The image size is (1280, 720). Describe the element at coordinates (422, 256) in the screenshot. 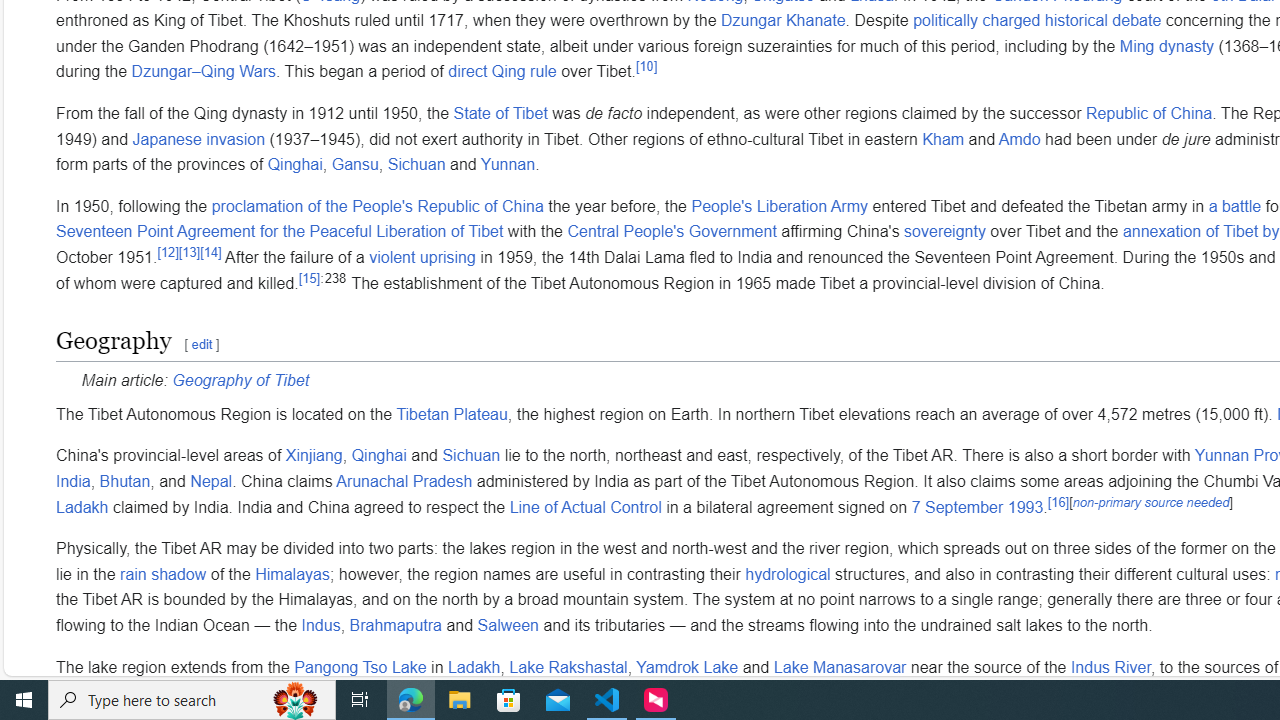

I see `violent uprising` at that location.